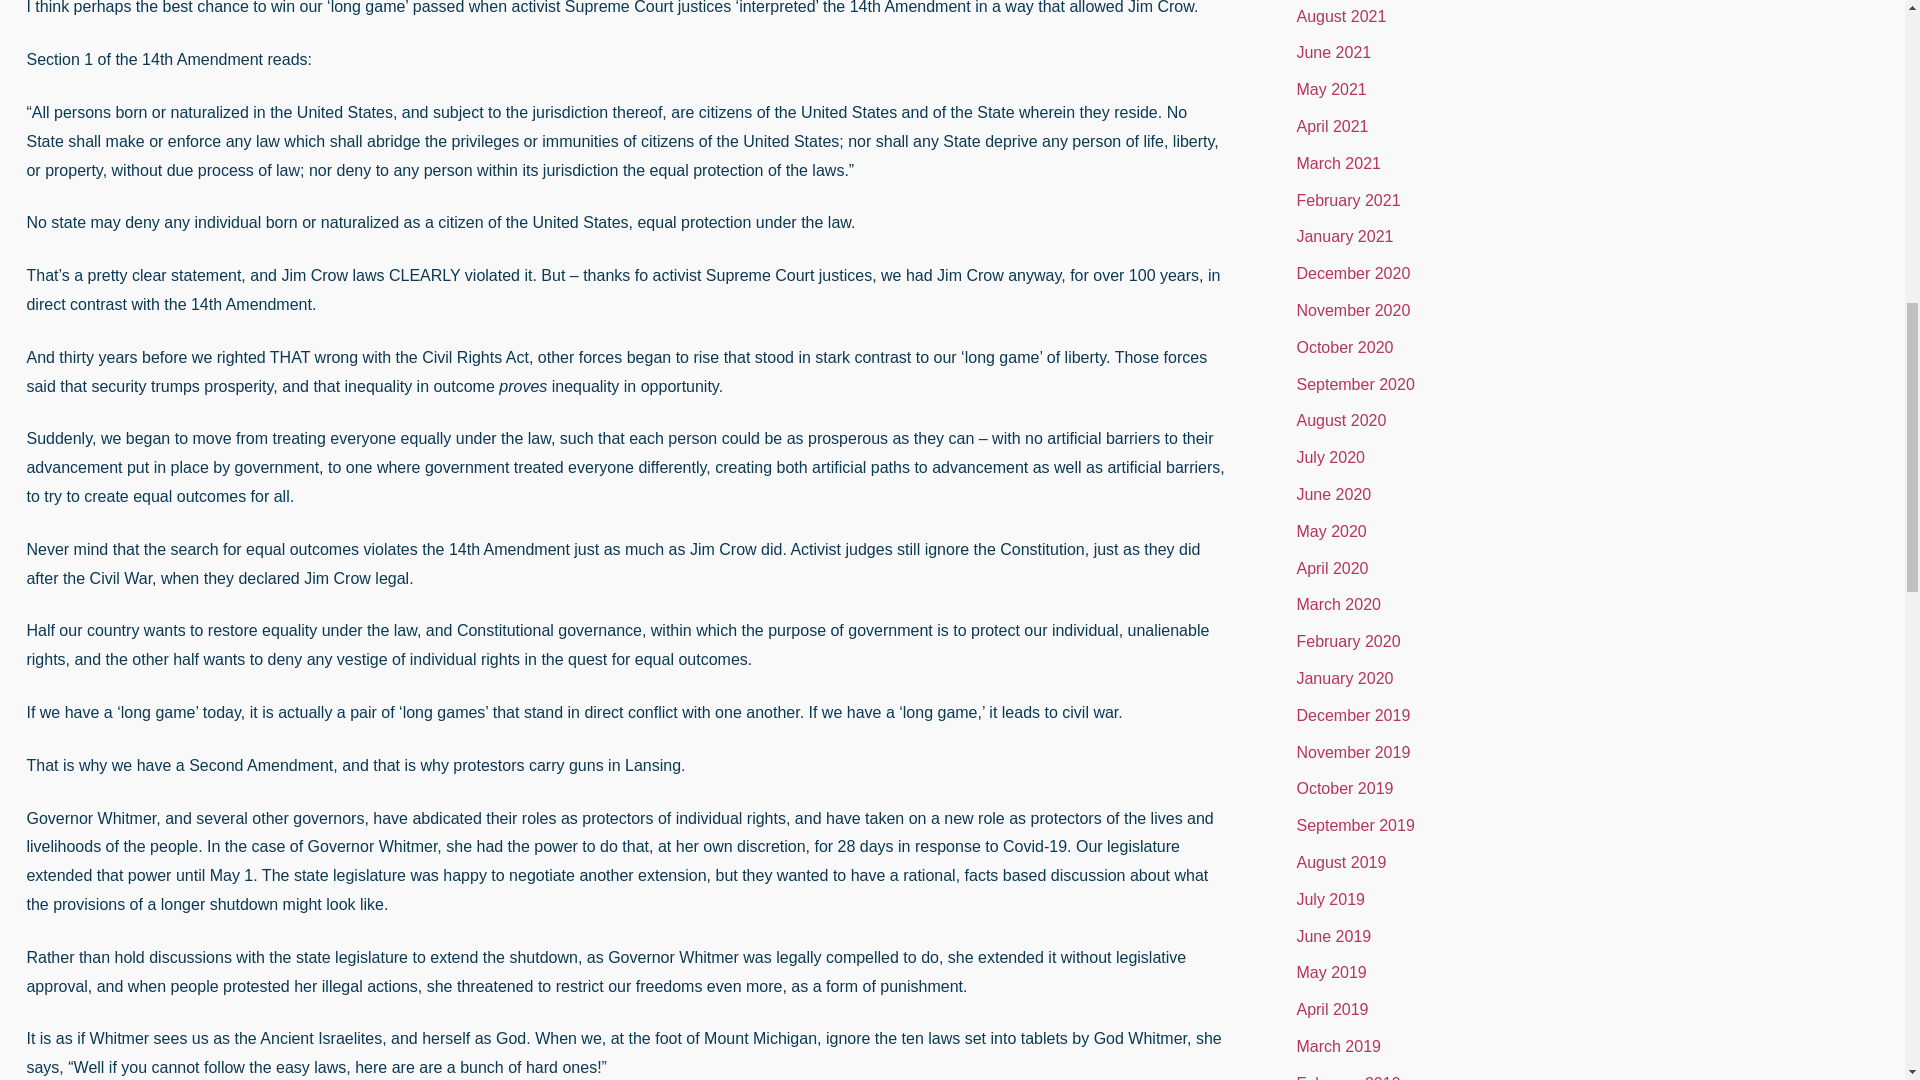 The image size is (1920, 1080). Describe the element at coordinates (1341, 16) in the screenshot. I see `August 2021` at that location.